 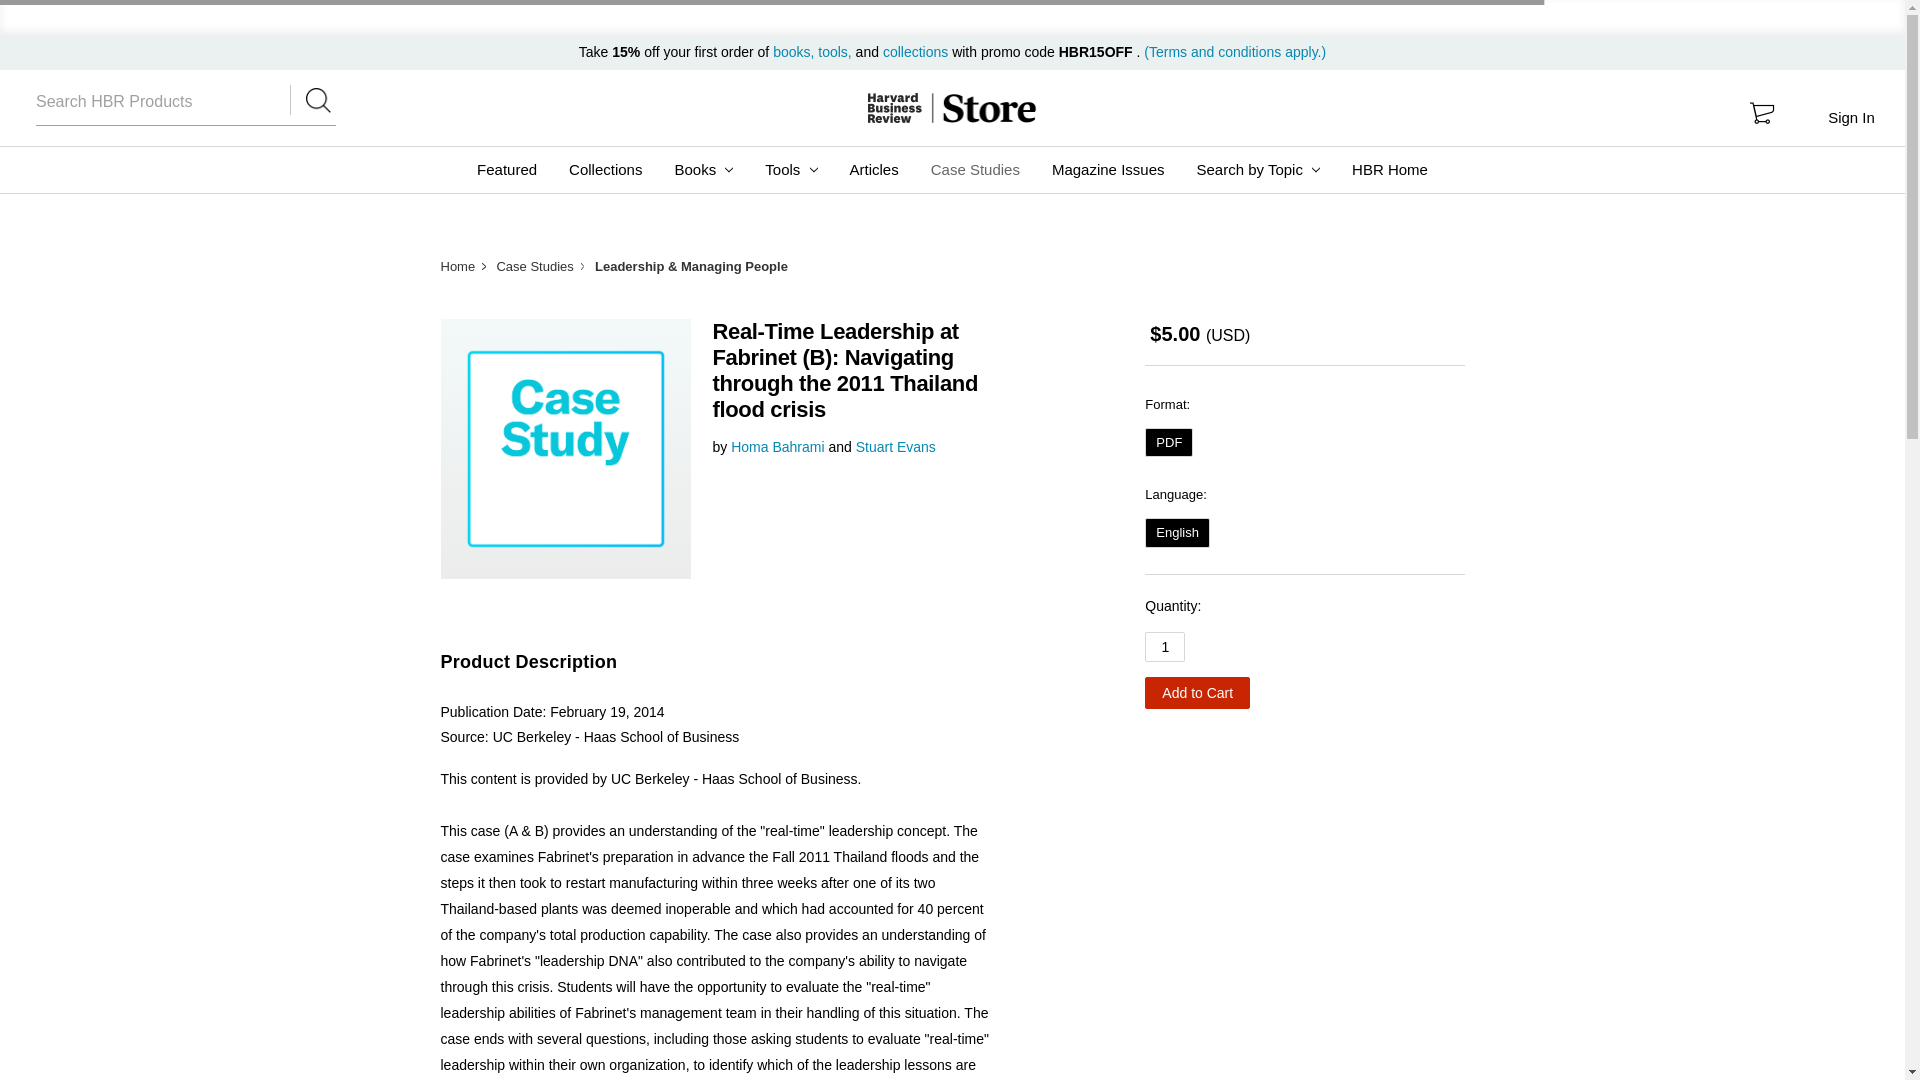 I want to click on tools,, so click(x=834, y=52).